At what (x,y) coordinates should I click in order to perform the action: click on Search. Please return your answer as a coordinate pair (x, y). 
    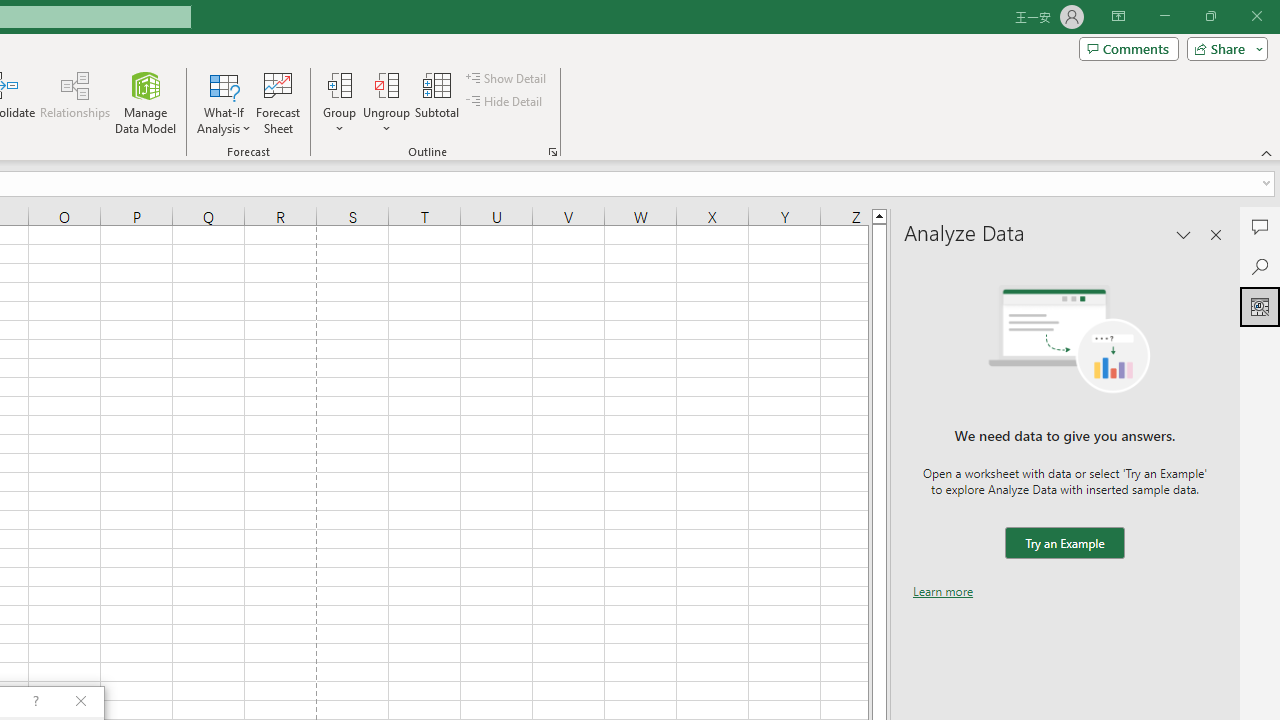
    Looking at the image, I should click on (1260, 266).